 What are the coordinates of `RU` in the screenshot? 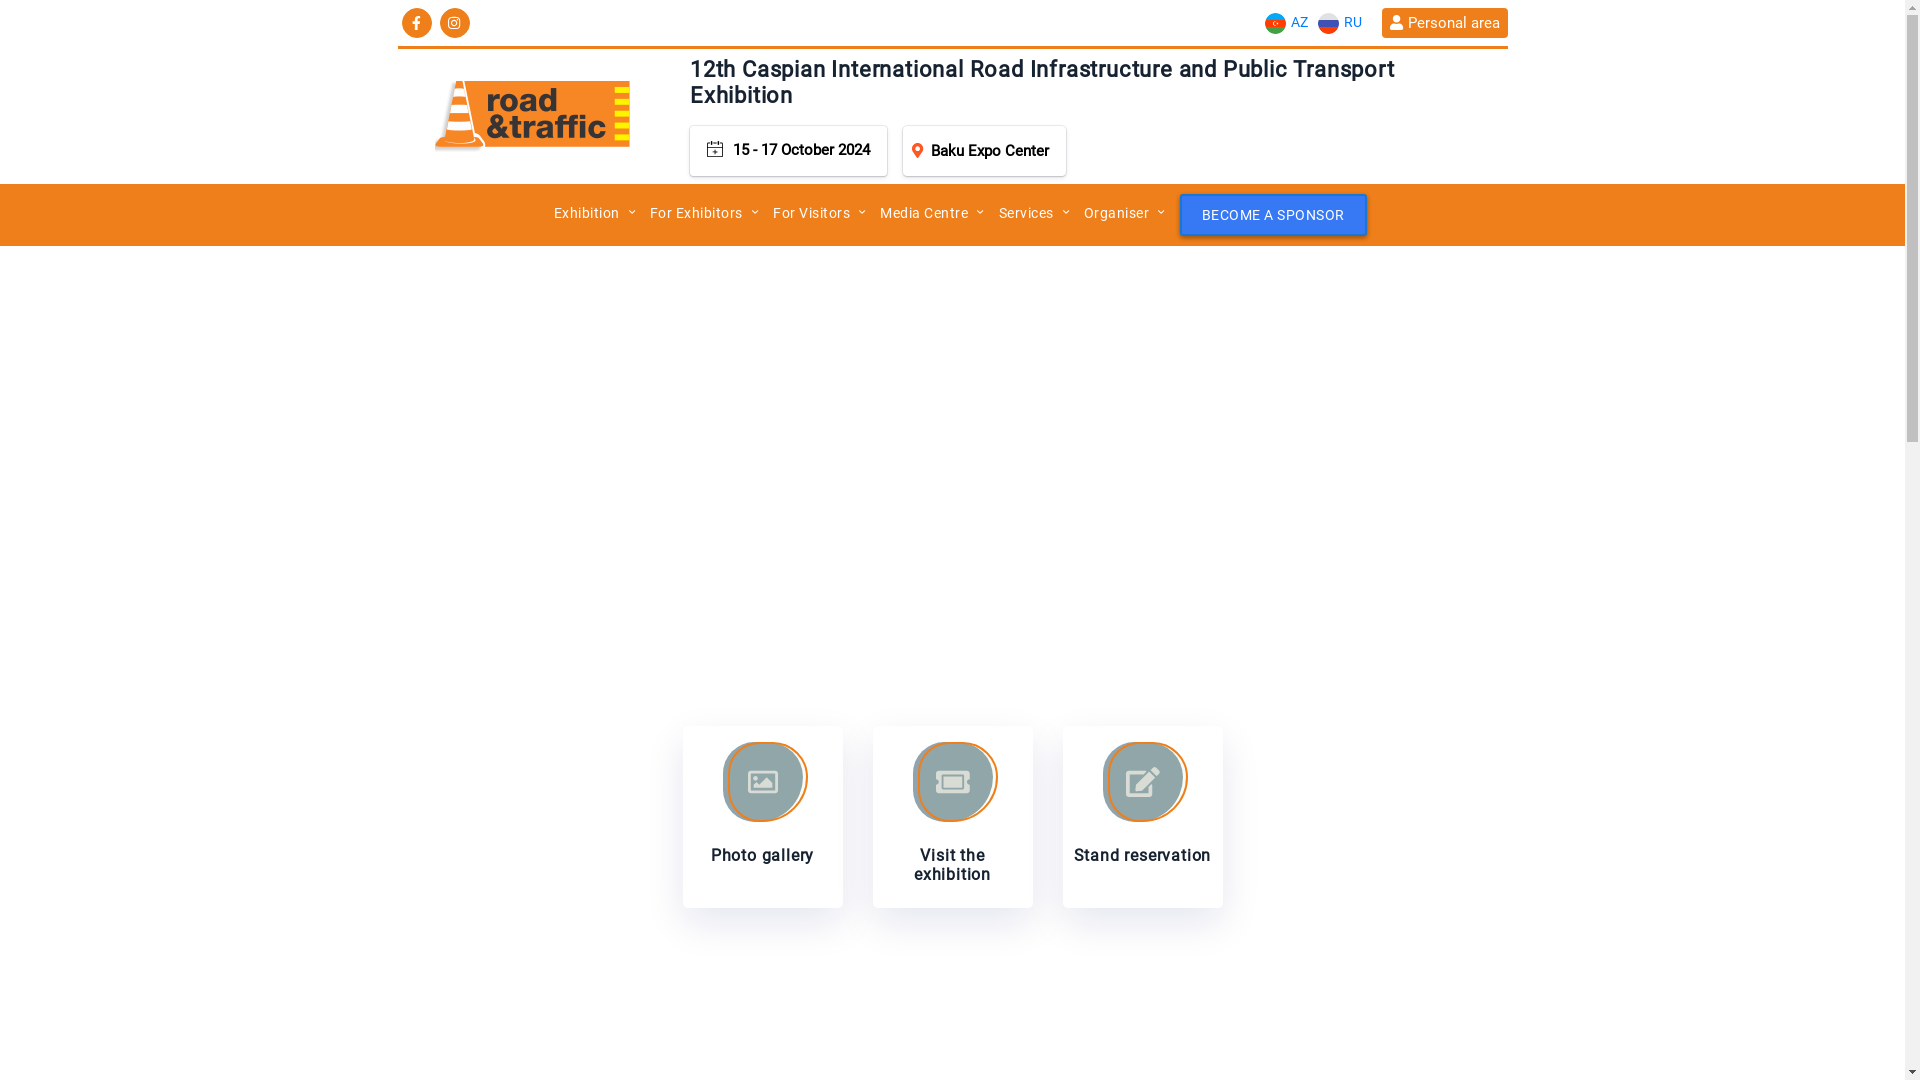 It's located at (1339, 22).